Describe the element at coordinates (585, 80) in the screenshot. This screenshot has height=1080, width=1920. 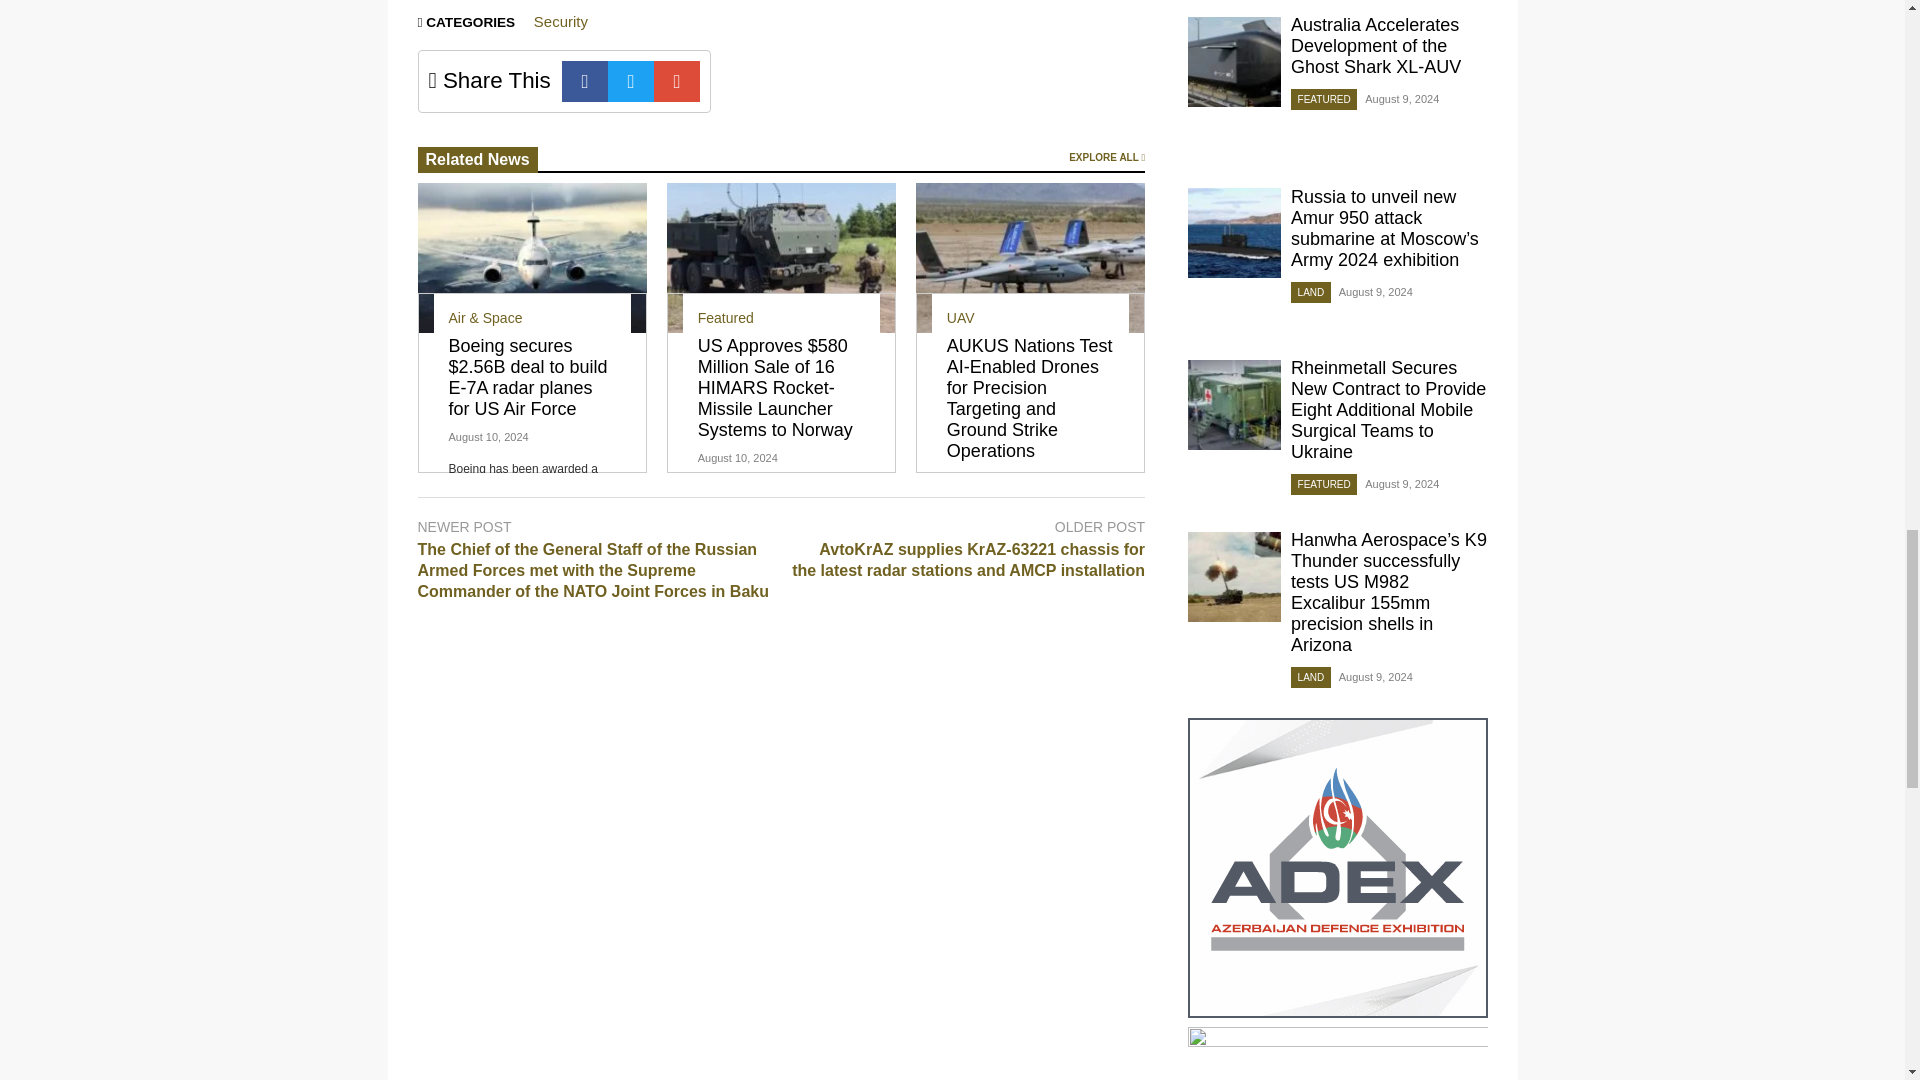
I see `Facebook` at that location.